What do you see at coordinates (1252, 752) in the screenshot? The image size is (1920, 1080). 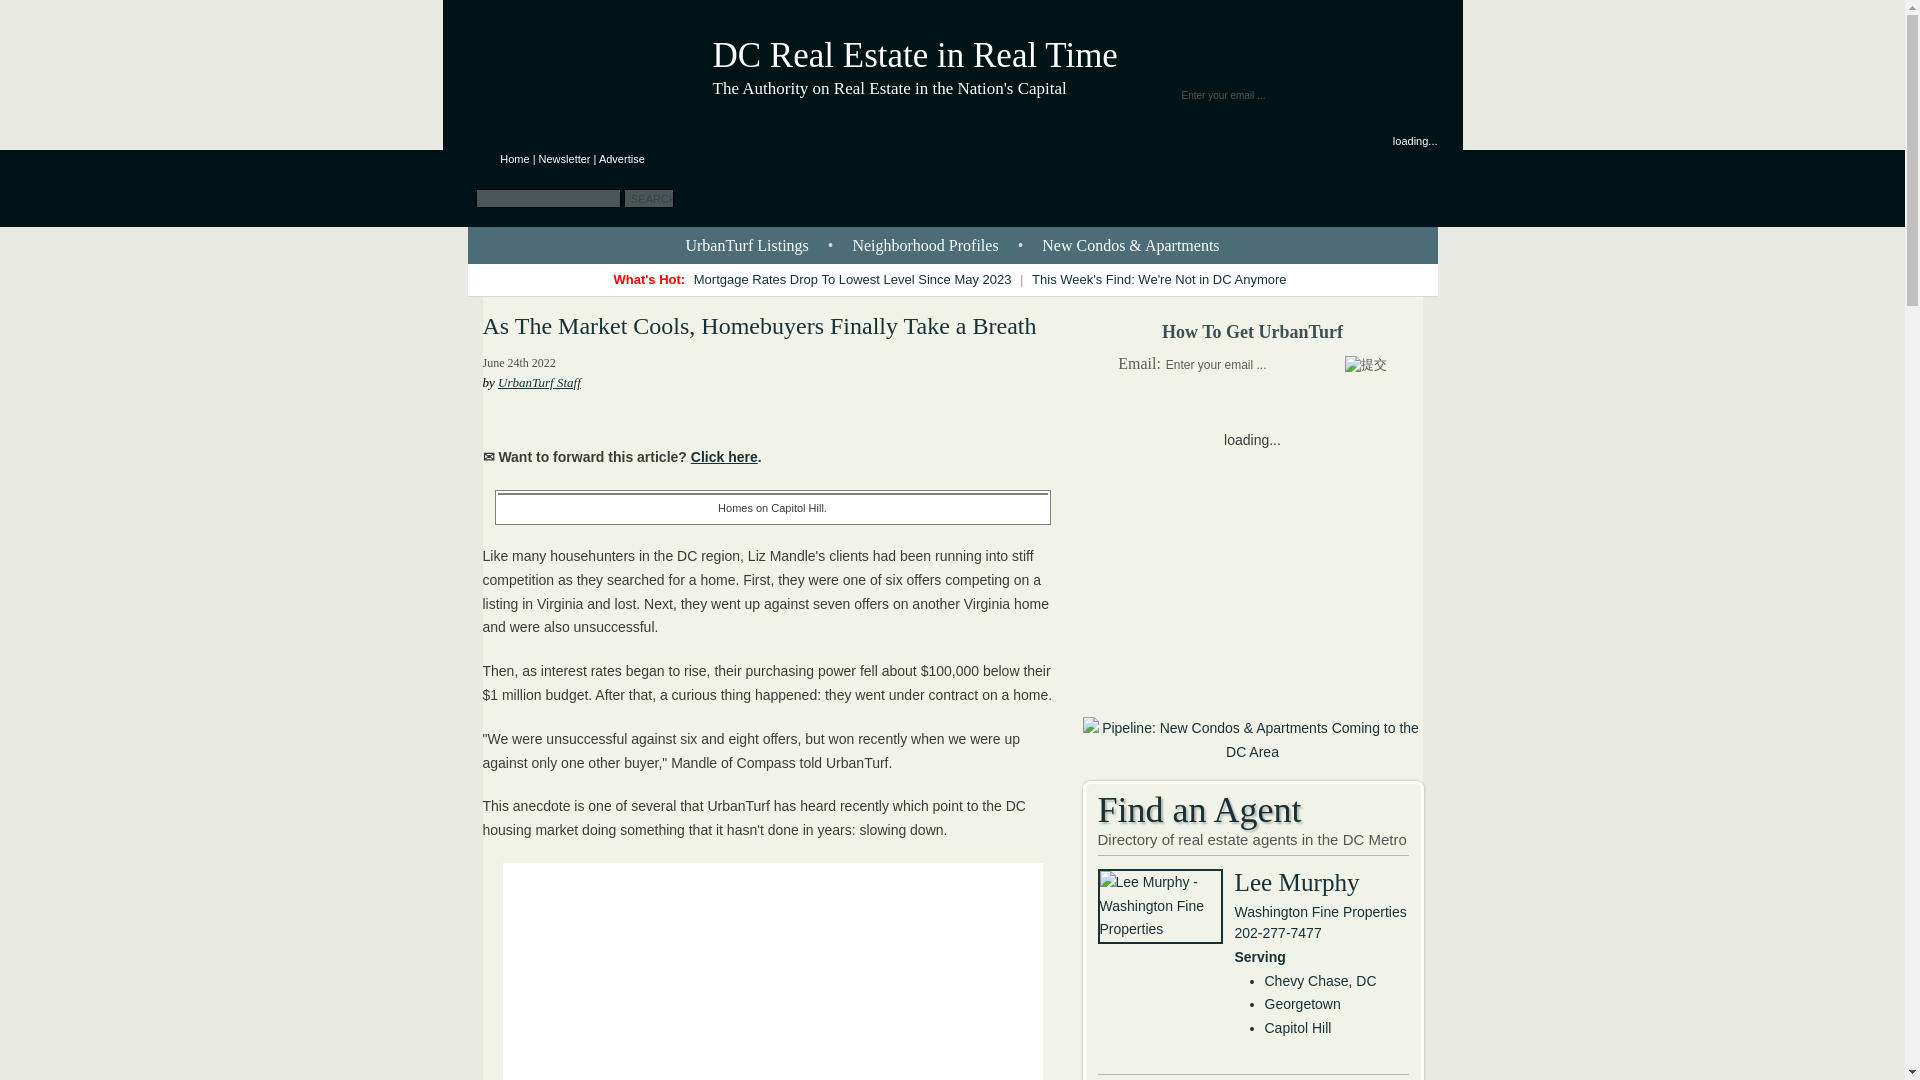 I see `UrbanTurf Pipeline` at bounding box center [1252, 752].